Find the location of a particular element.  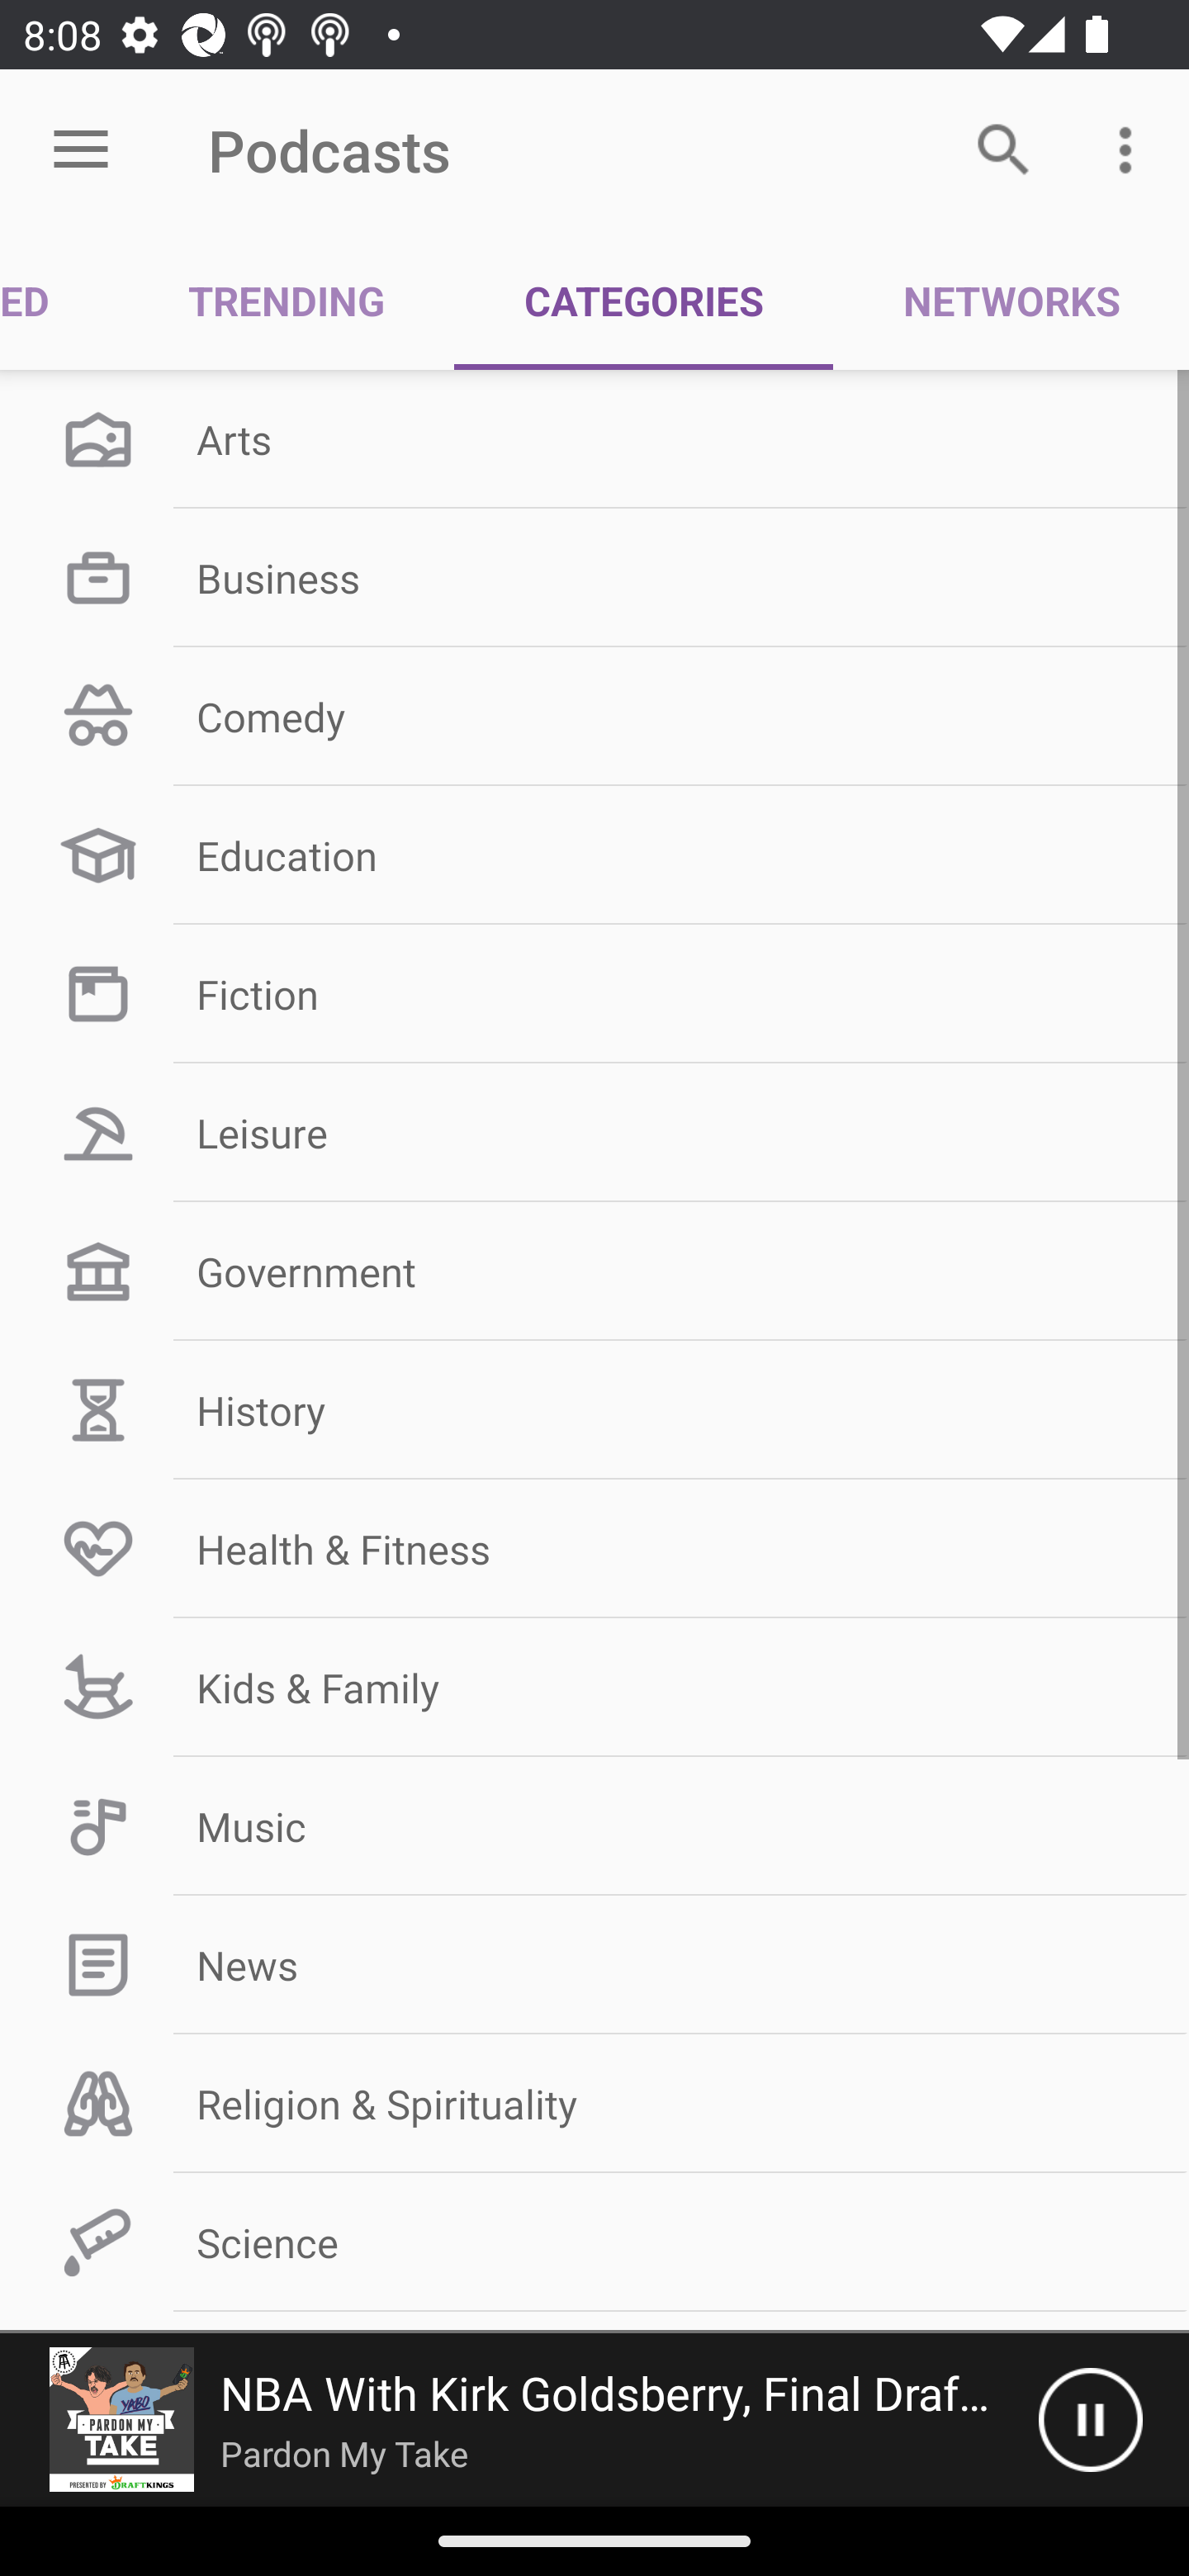

Kids & Family is located at coordinates (594, 1687).